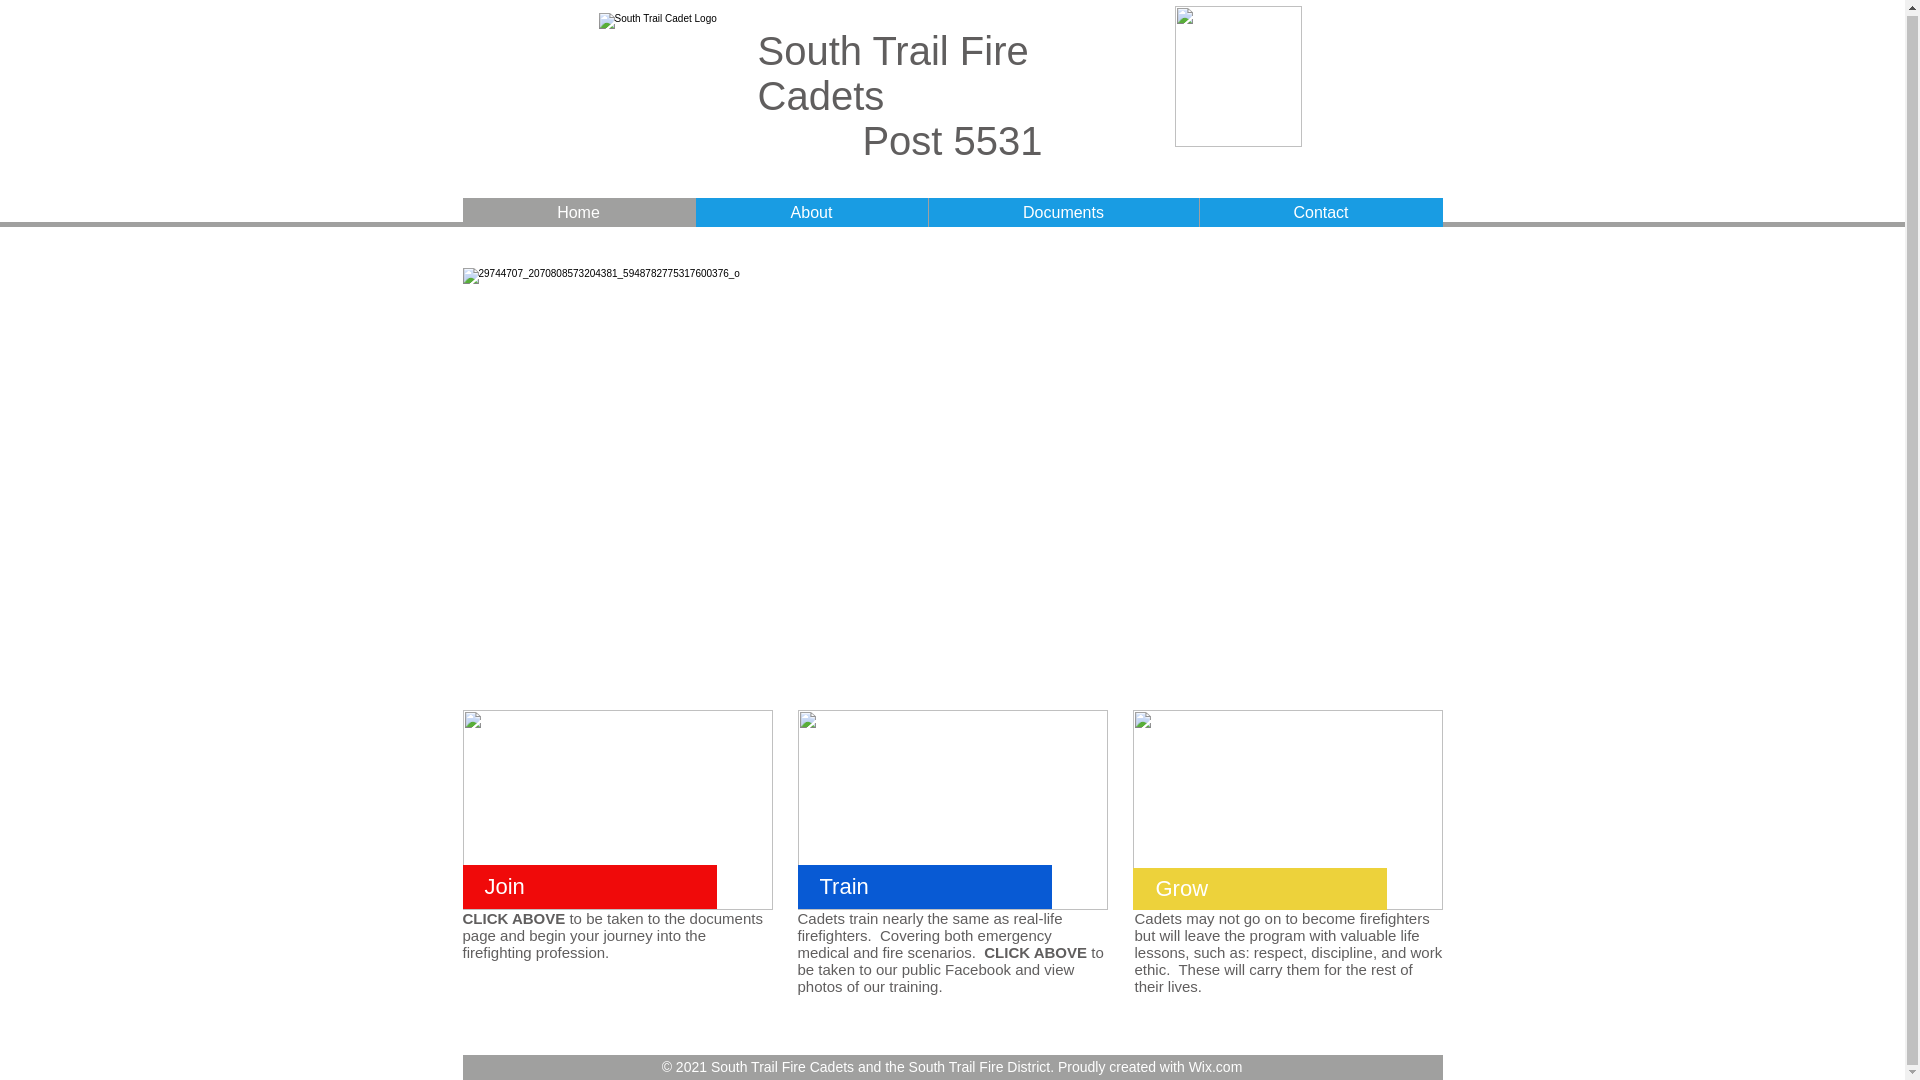 This screenshot has height=1080, width=1920. What do you see at coordinates (810, 212) in the screenshot?
I see `About` at bounding box center [810, 212].